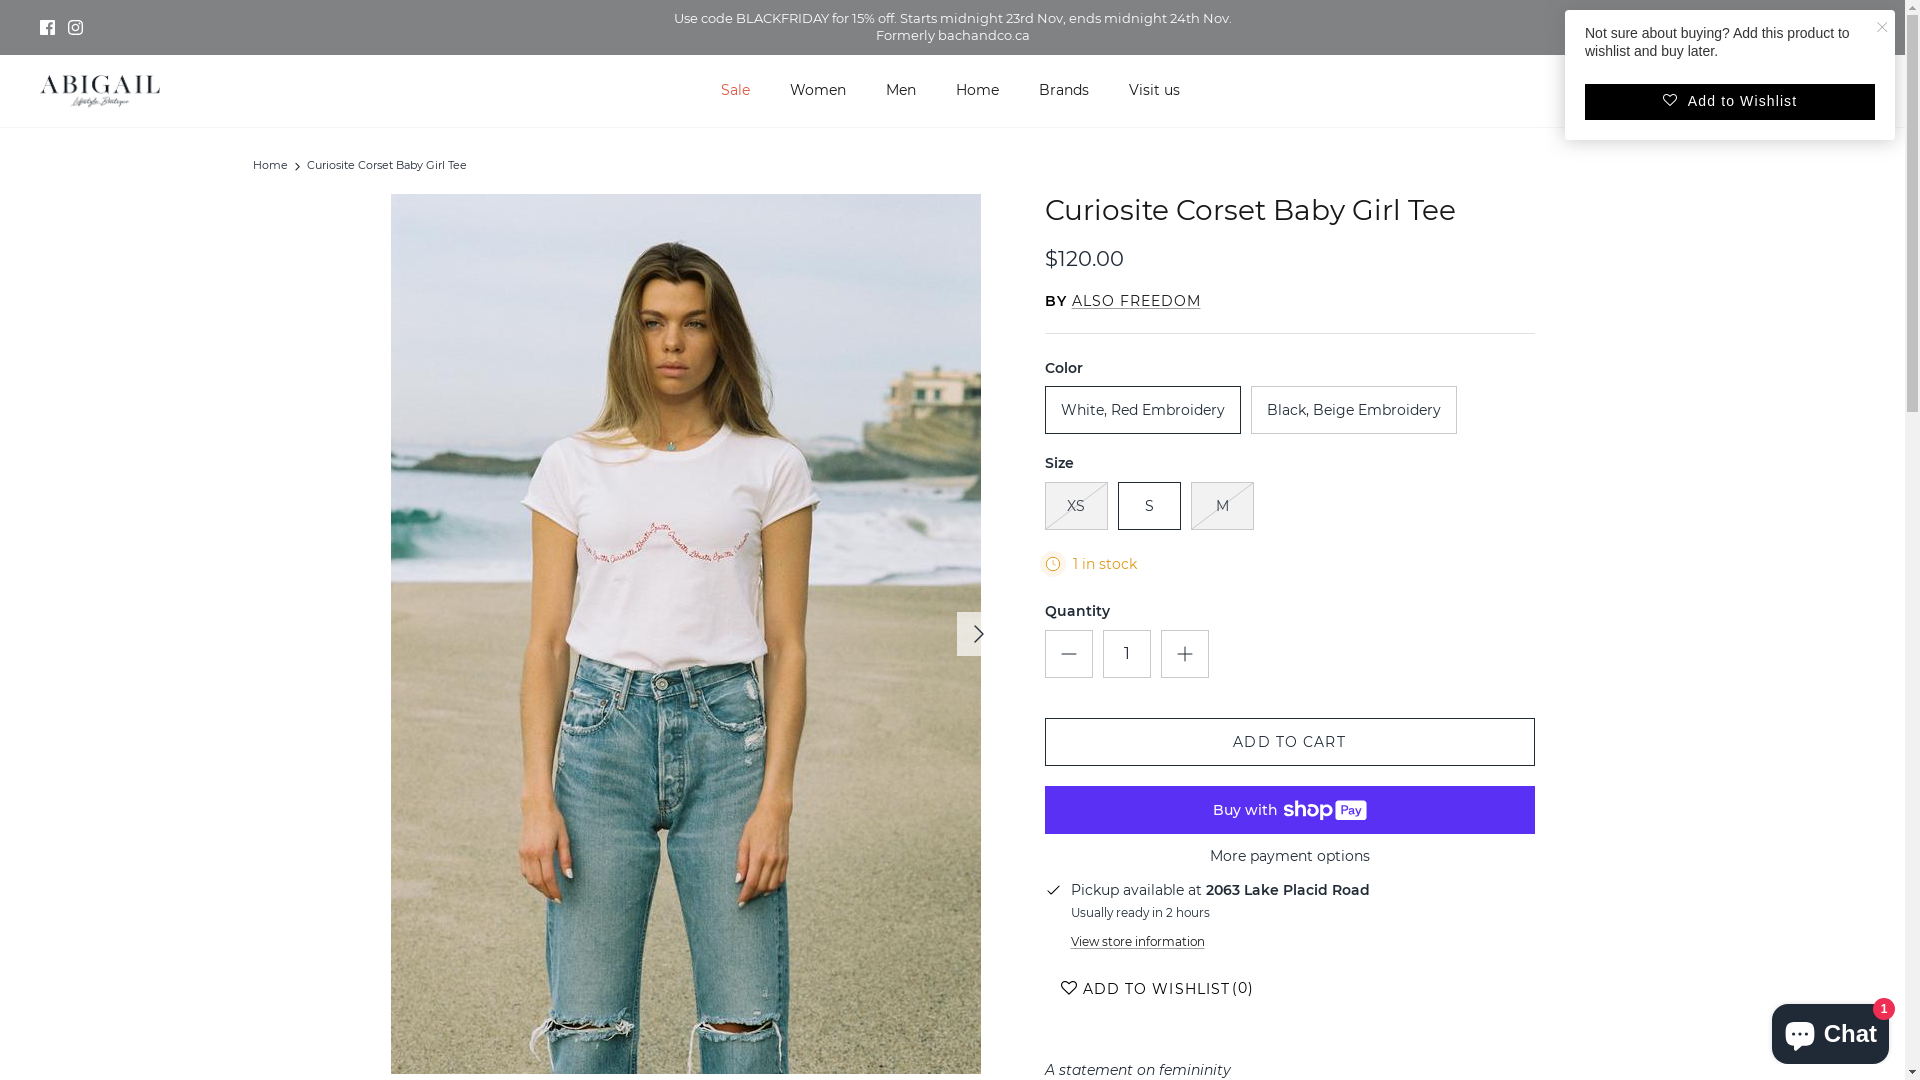  What do you see at coordinates (1063, 90) in the screenshot?
I see `Brands` at bounding box center [1063, 90].